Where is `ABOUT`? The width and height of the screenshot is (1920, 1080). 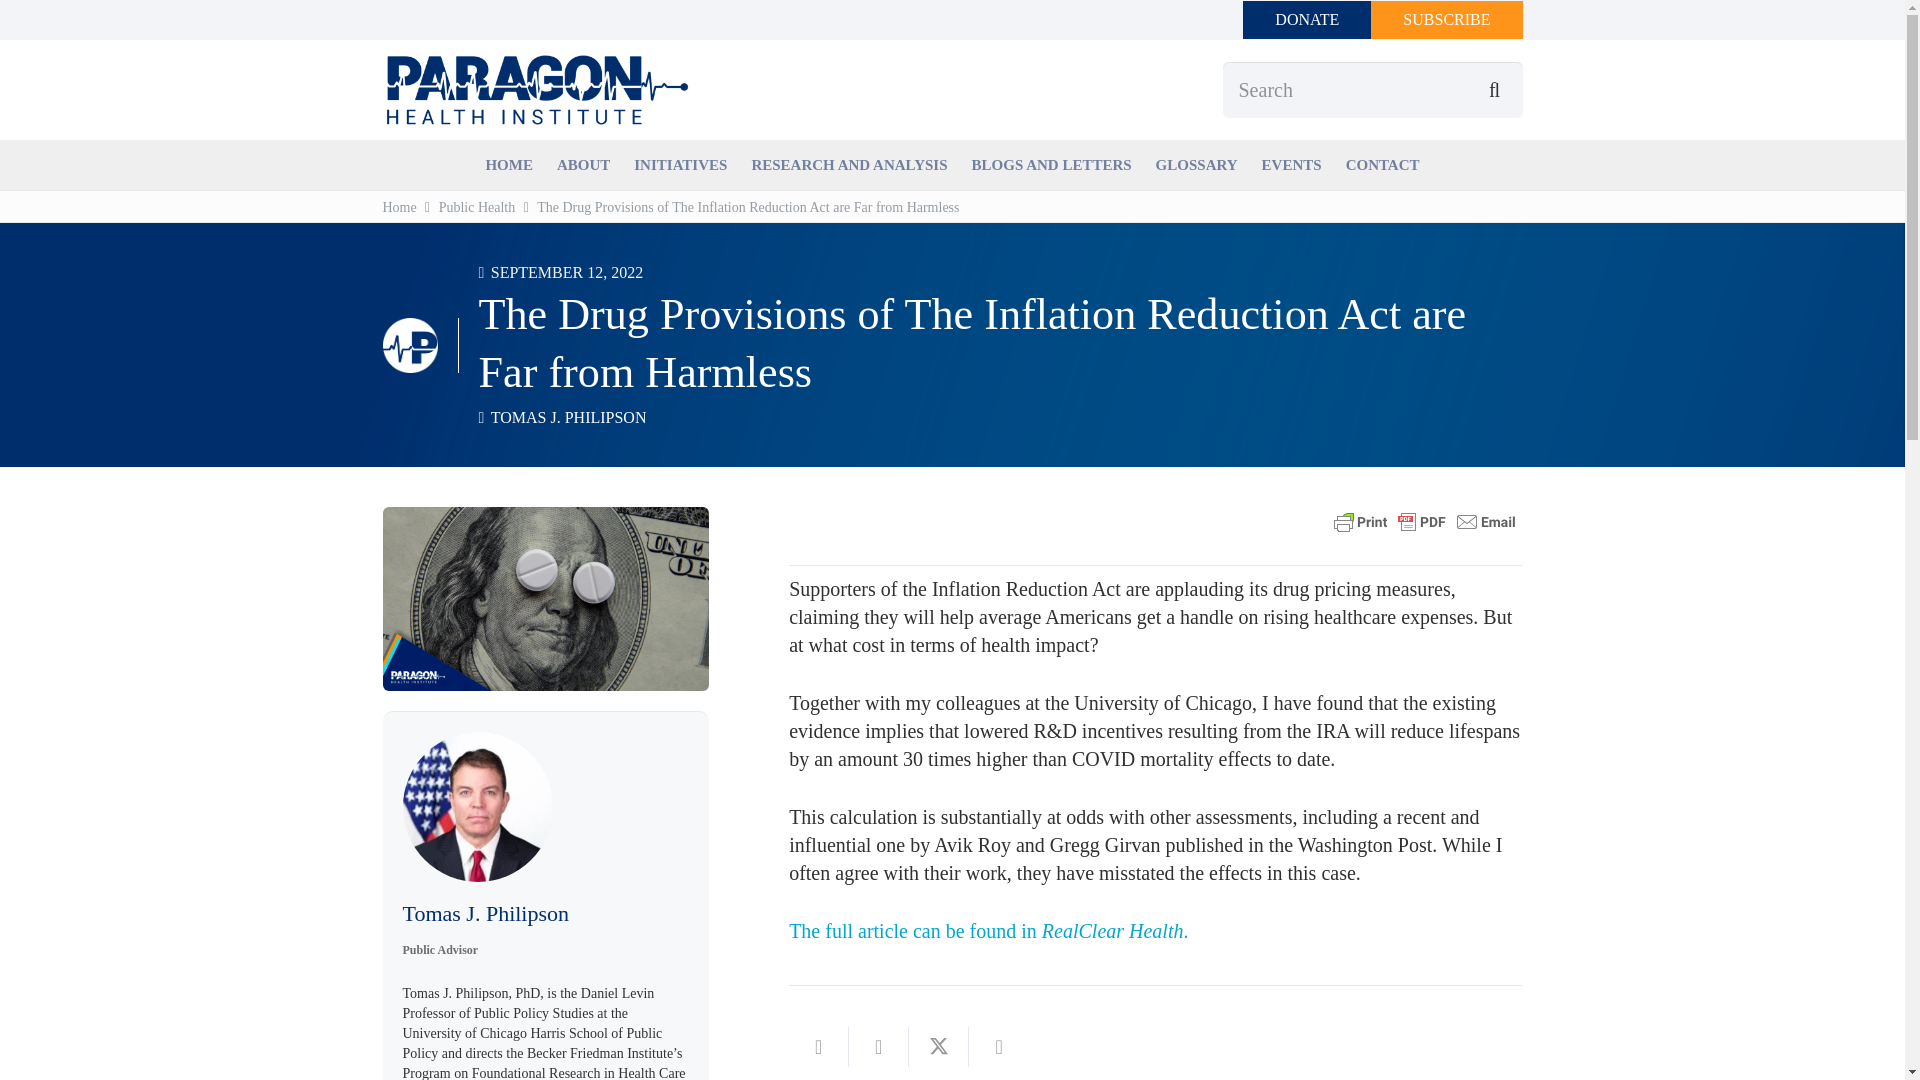
ABOUT is located at coordinates (584, 164).